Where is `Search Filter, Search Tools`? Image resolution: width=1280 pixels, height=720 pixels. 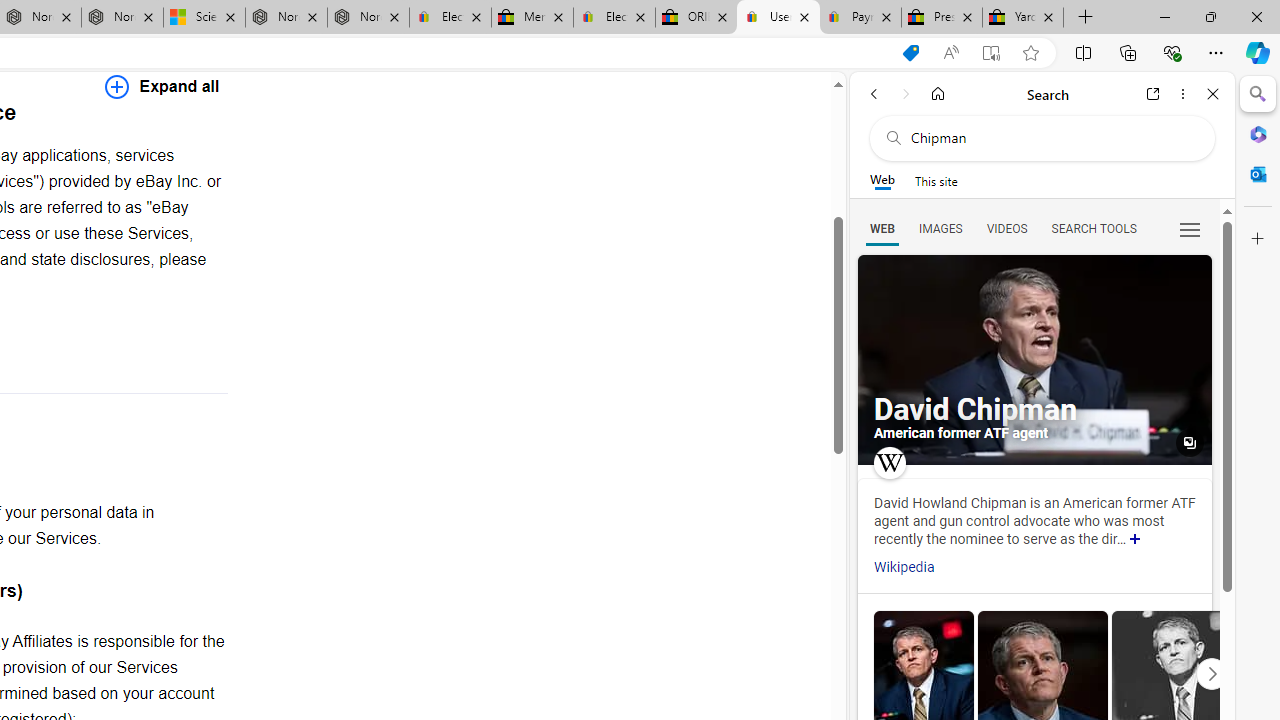 Search Filter, Search Tools is located at coordinates (1093, 228).